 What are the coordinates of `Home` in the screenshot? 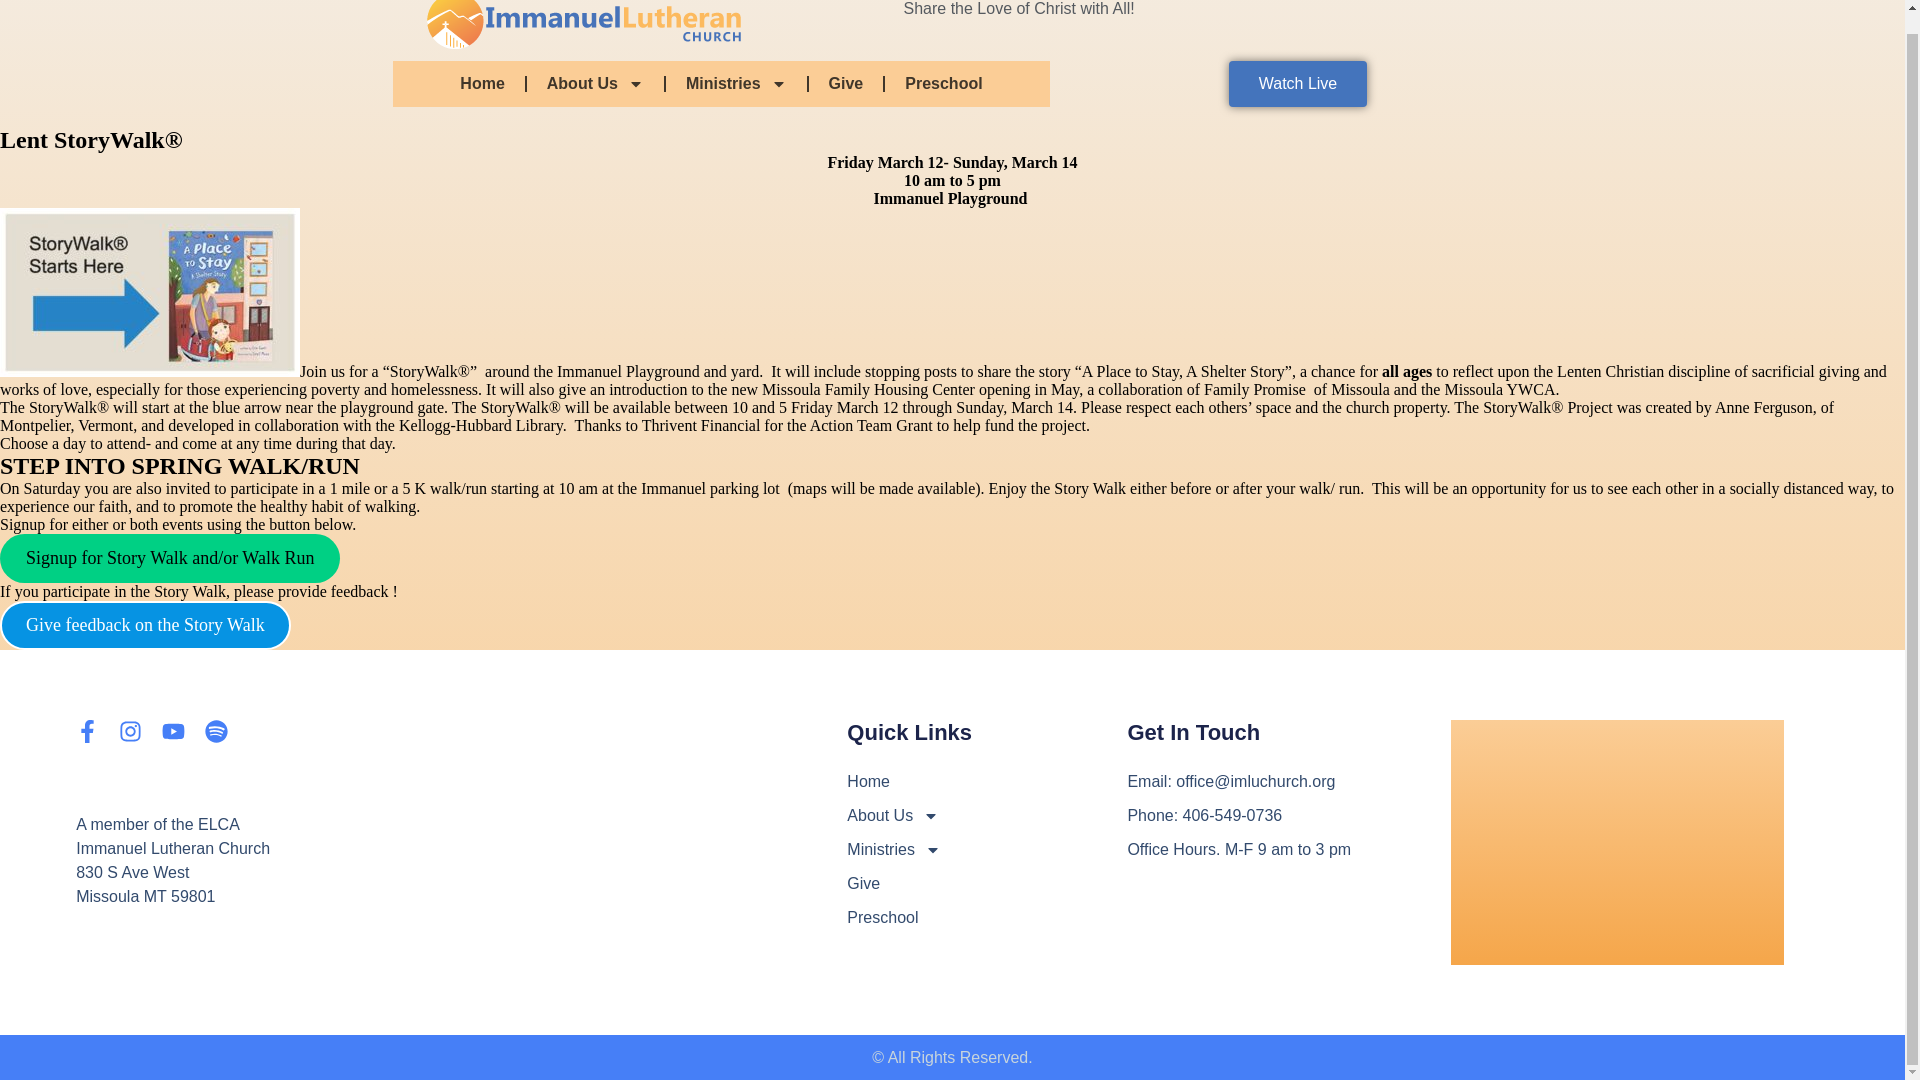 It's located at (482, 83).